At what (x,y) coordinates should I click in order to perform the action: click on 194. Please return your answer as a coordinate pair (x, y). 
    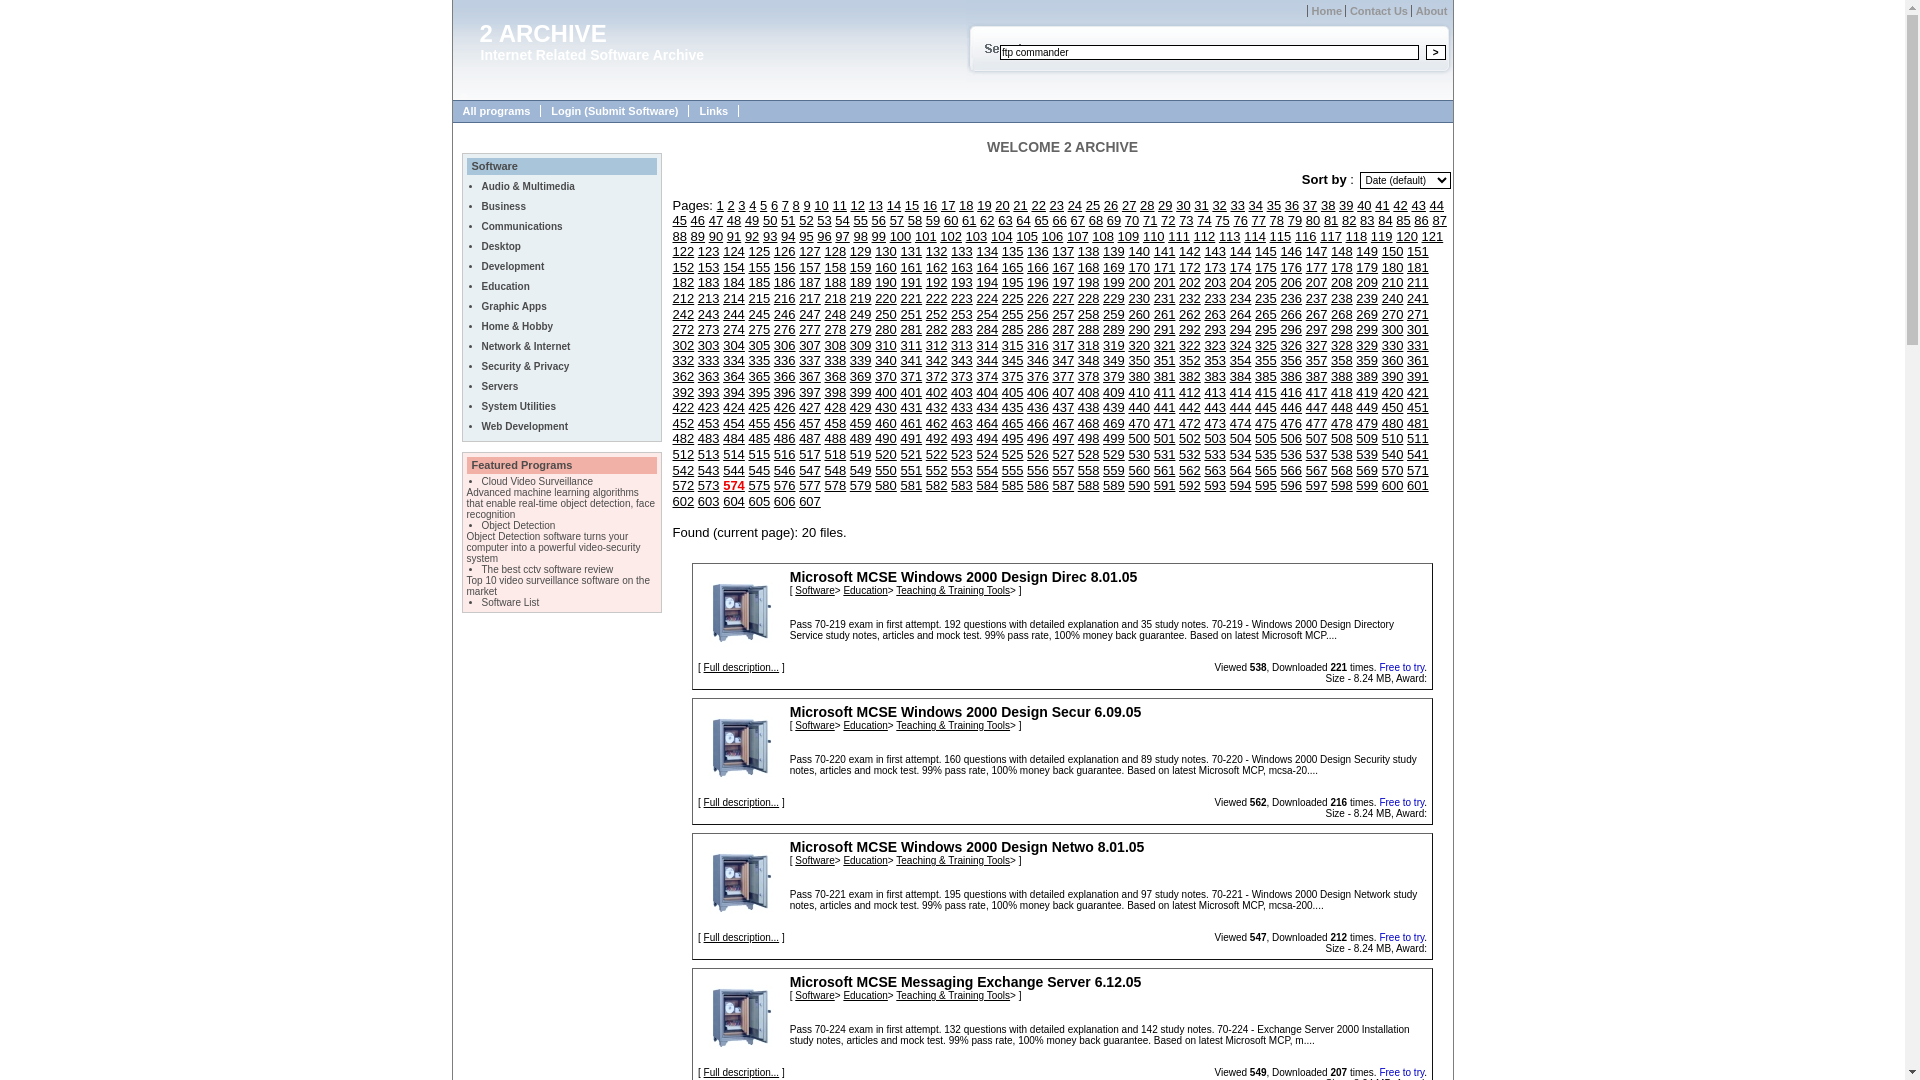
    Looking at the image, I should click on (987, 282).